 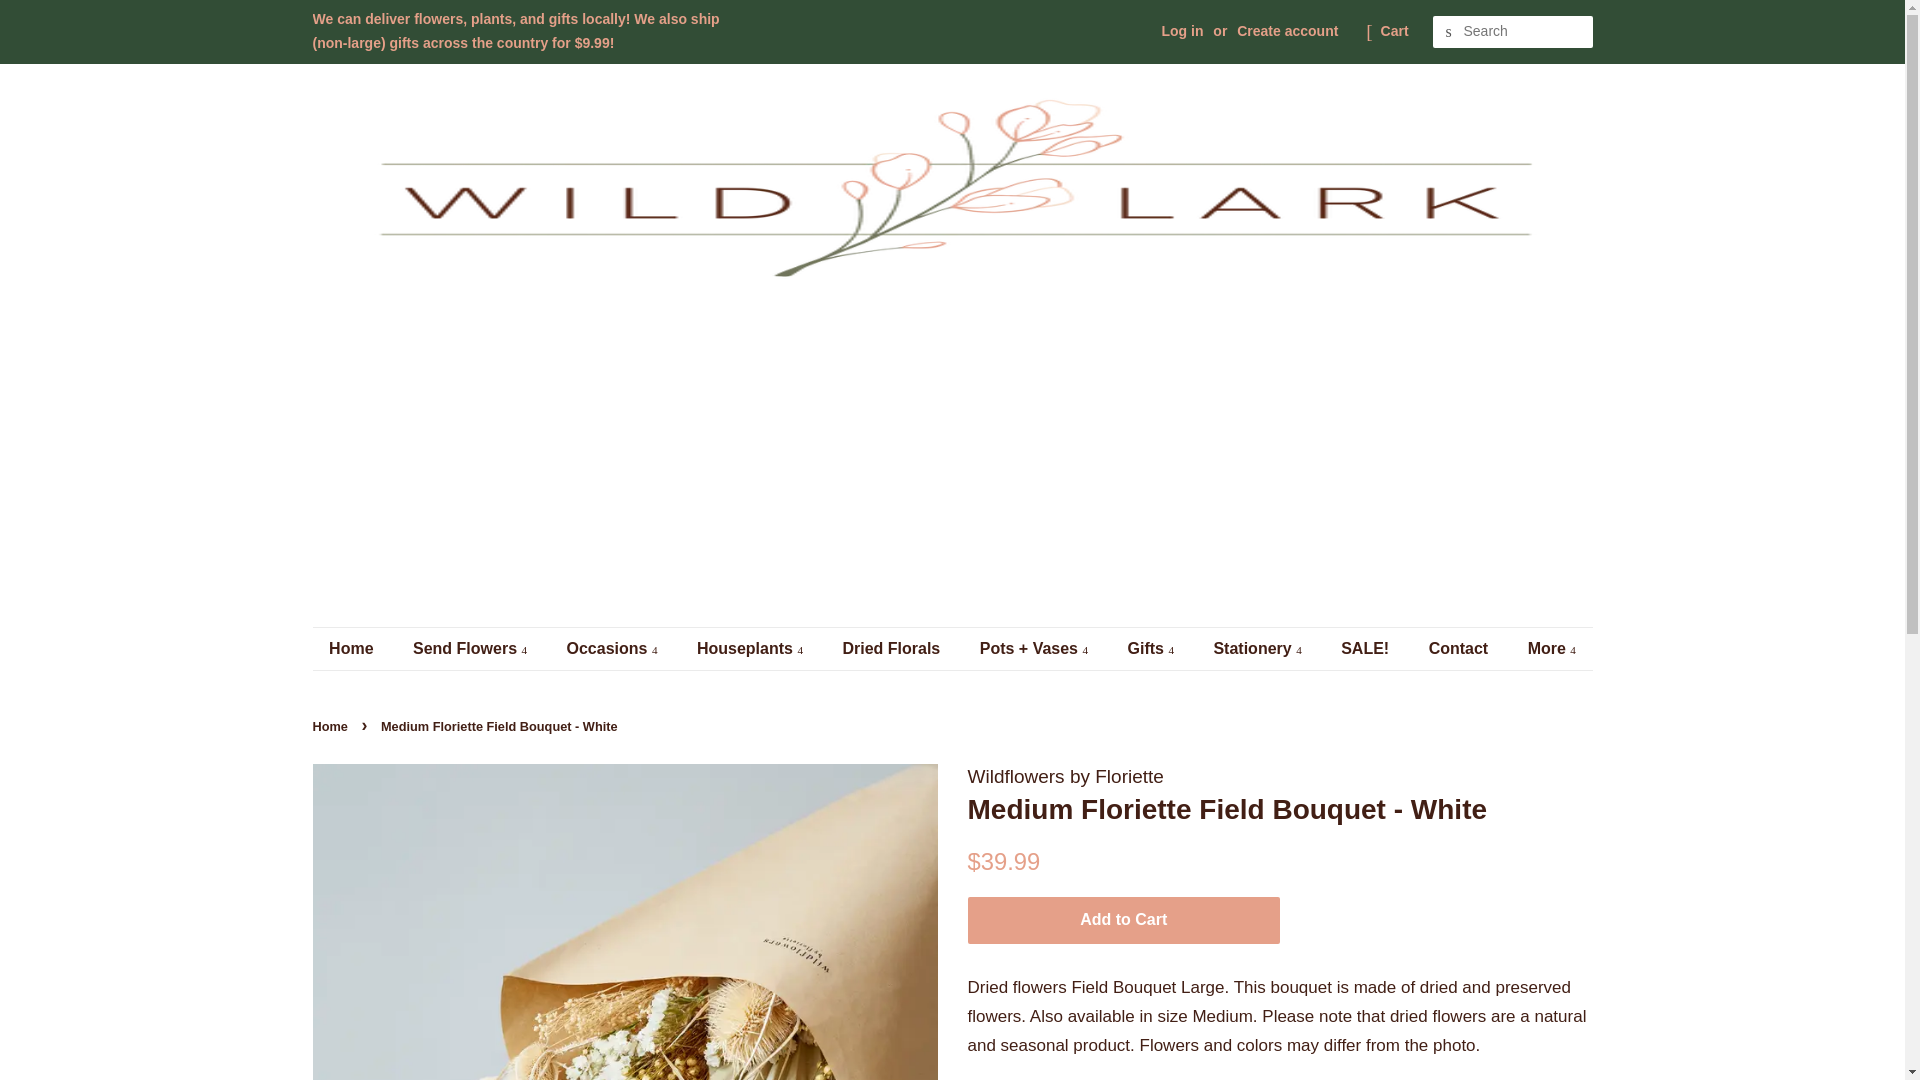 I want to click on Log in, so click(x=1182, y=30).